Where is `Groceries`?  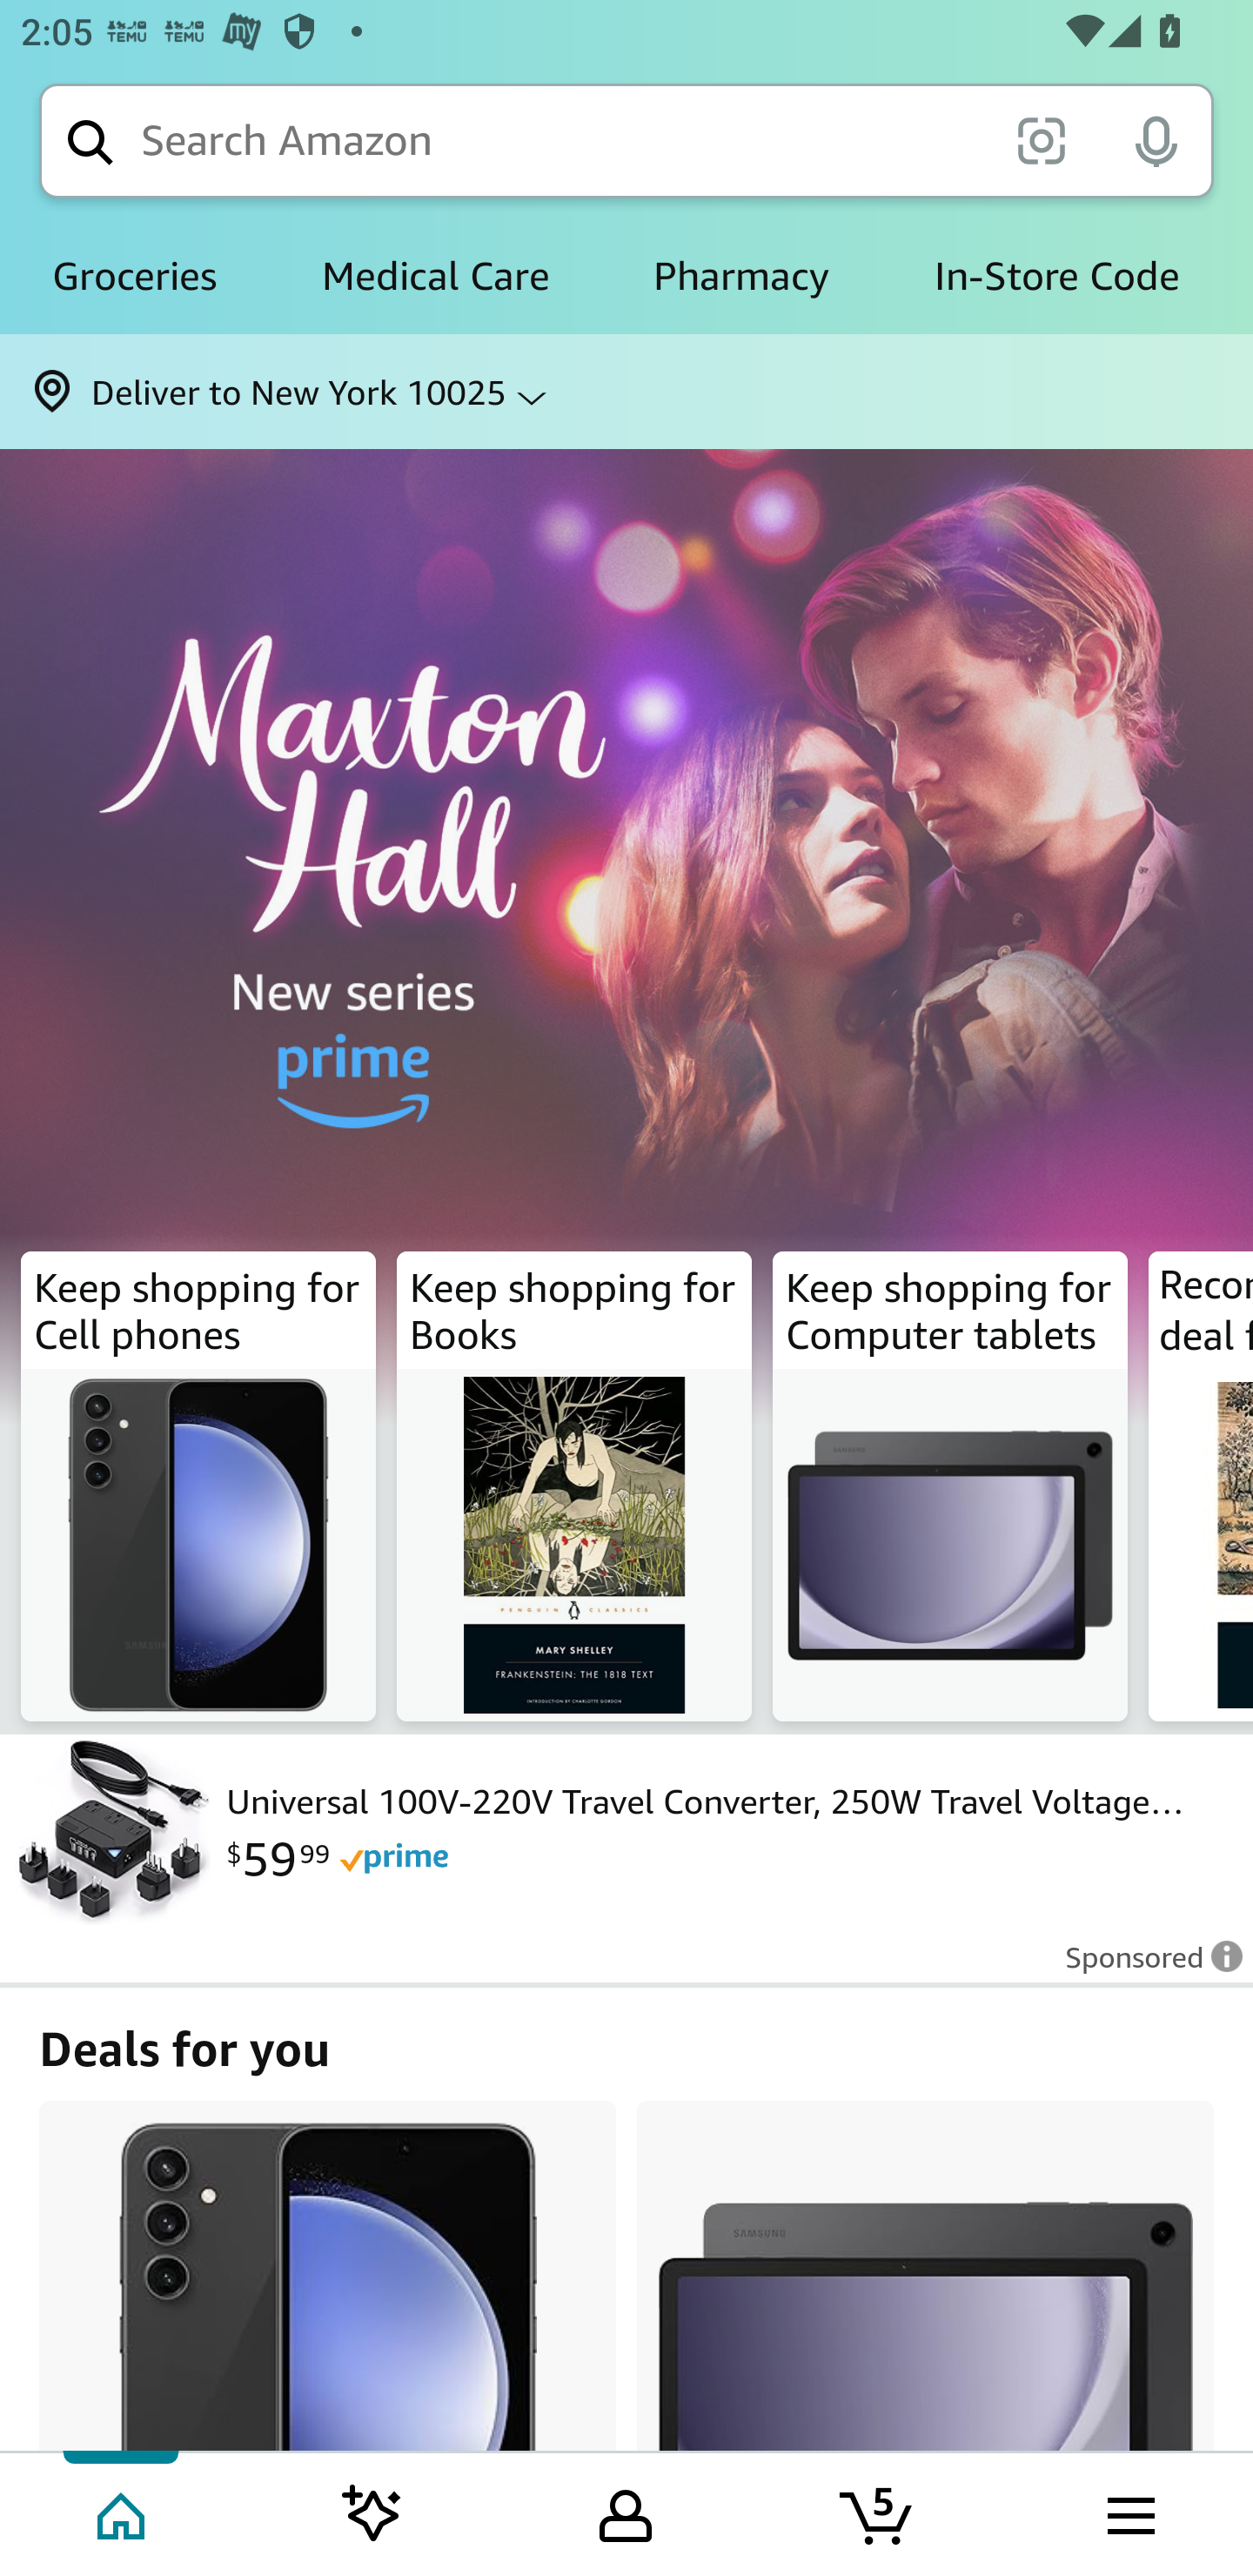 Groceries is located at coordinates (134, 277).